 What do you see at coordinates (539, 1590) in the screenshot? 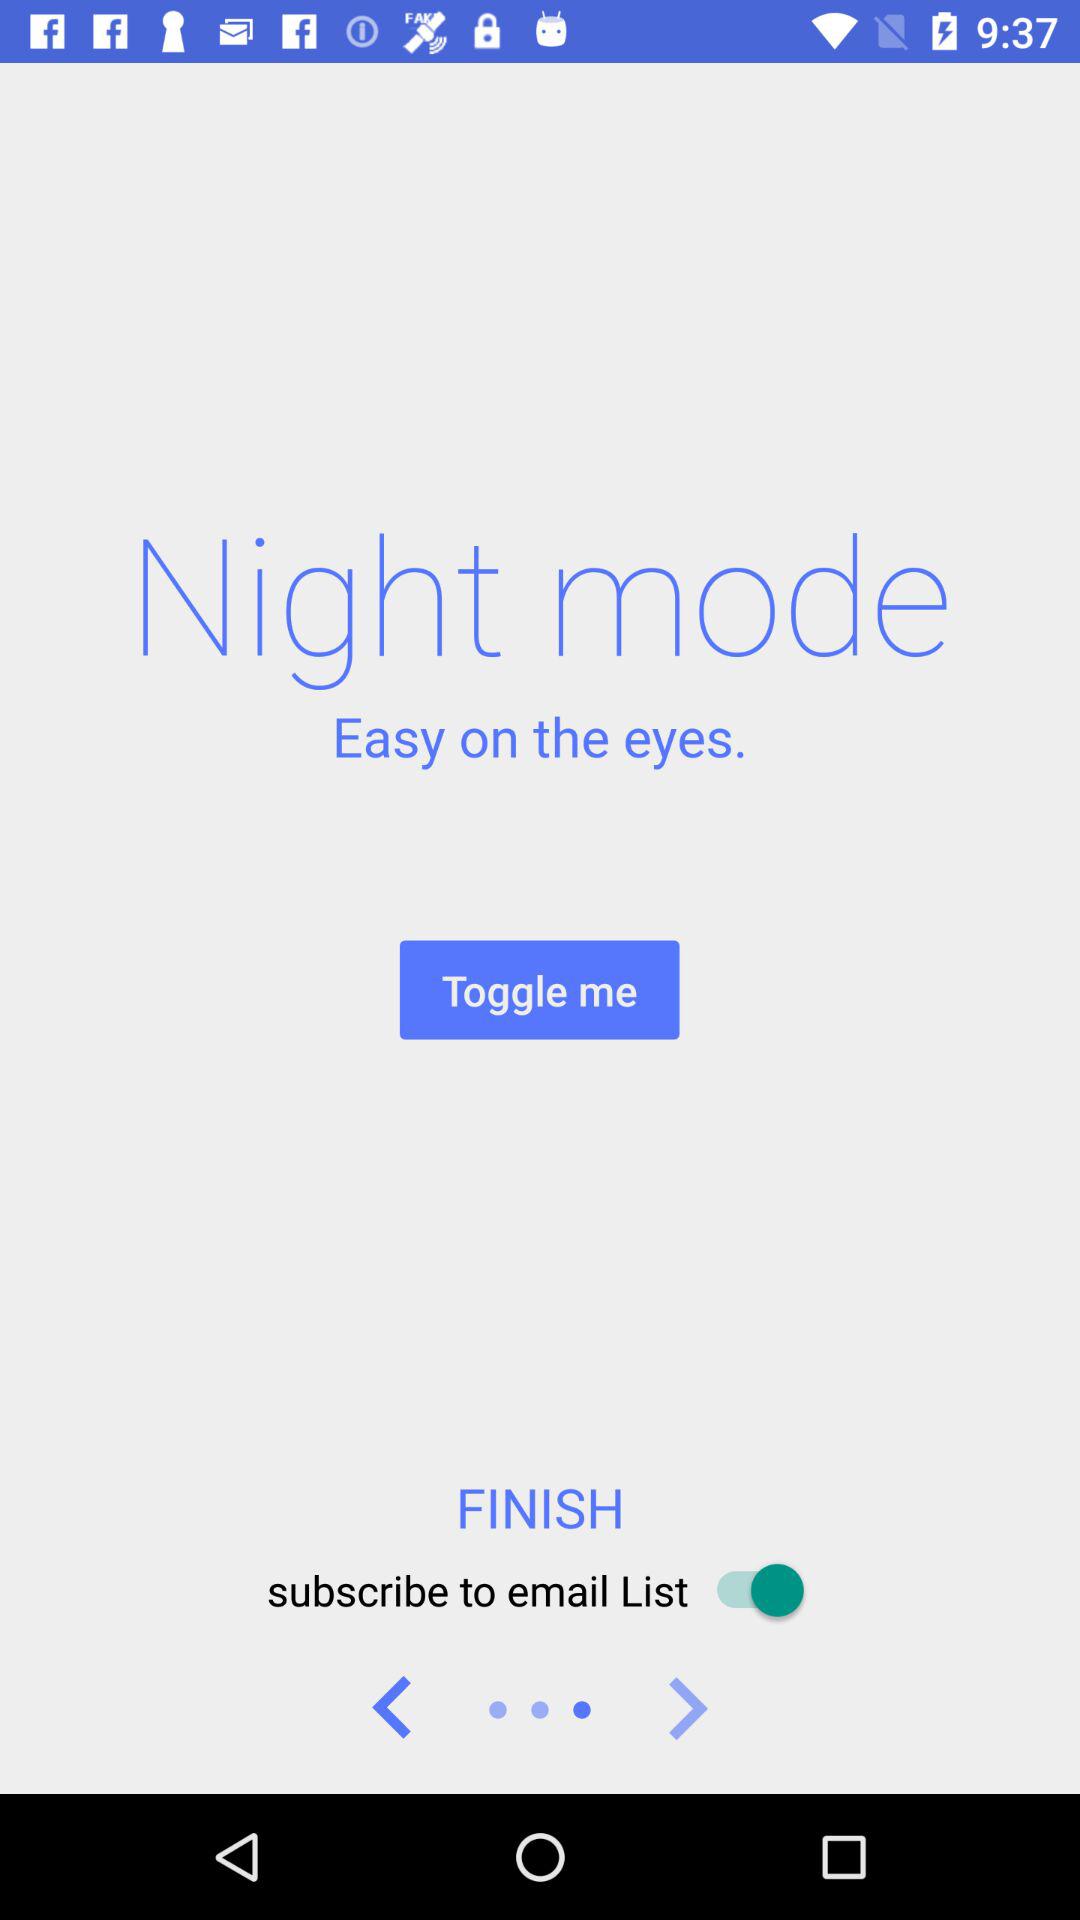
I see `jump until the subscribe to email icon` at bounding box center [539, 1590].